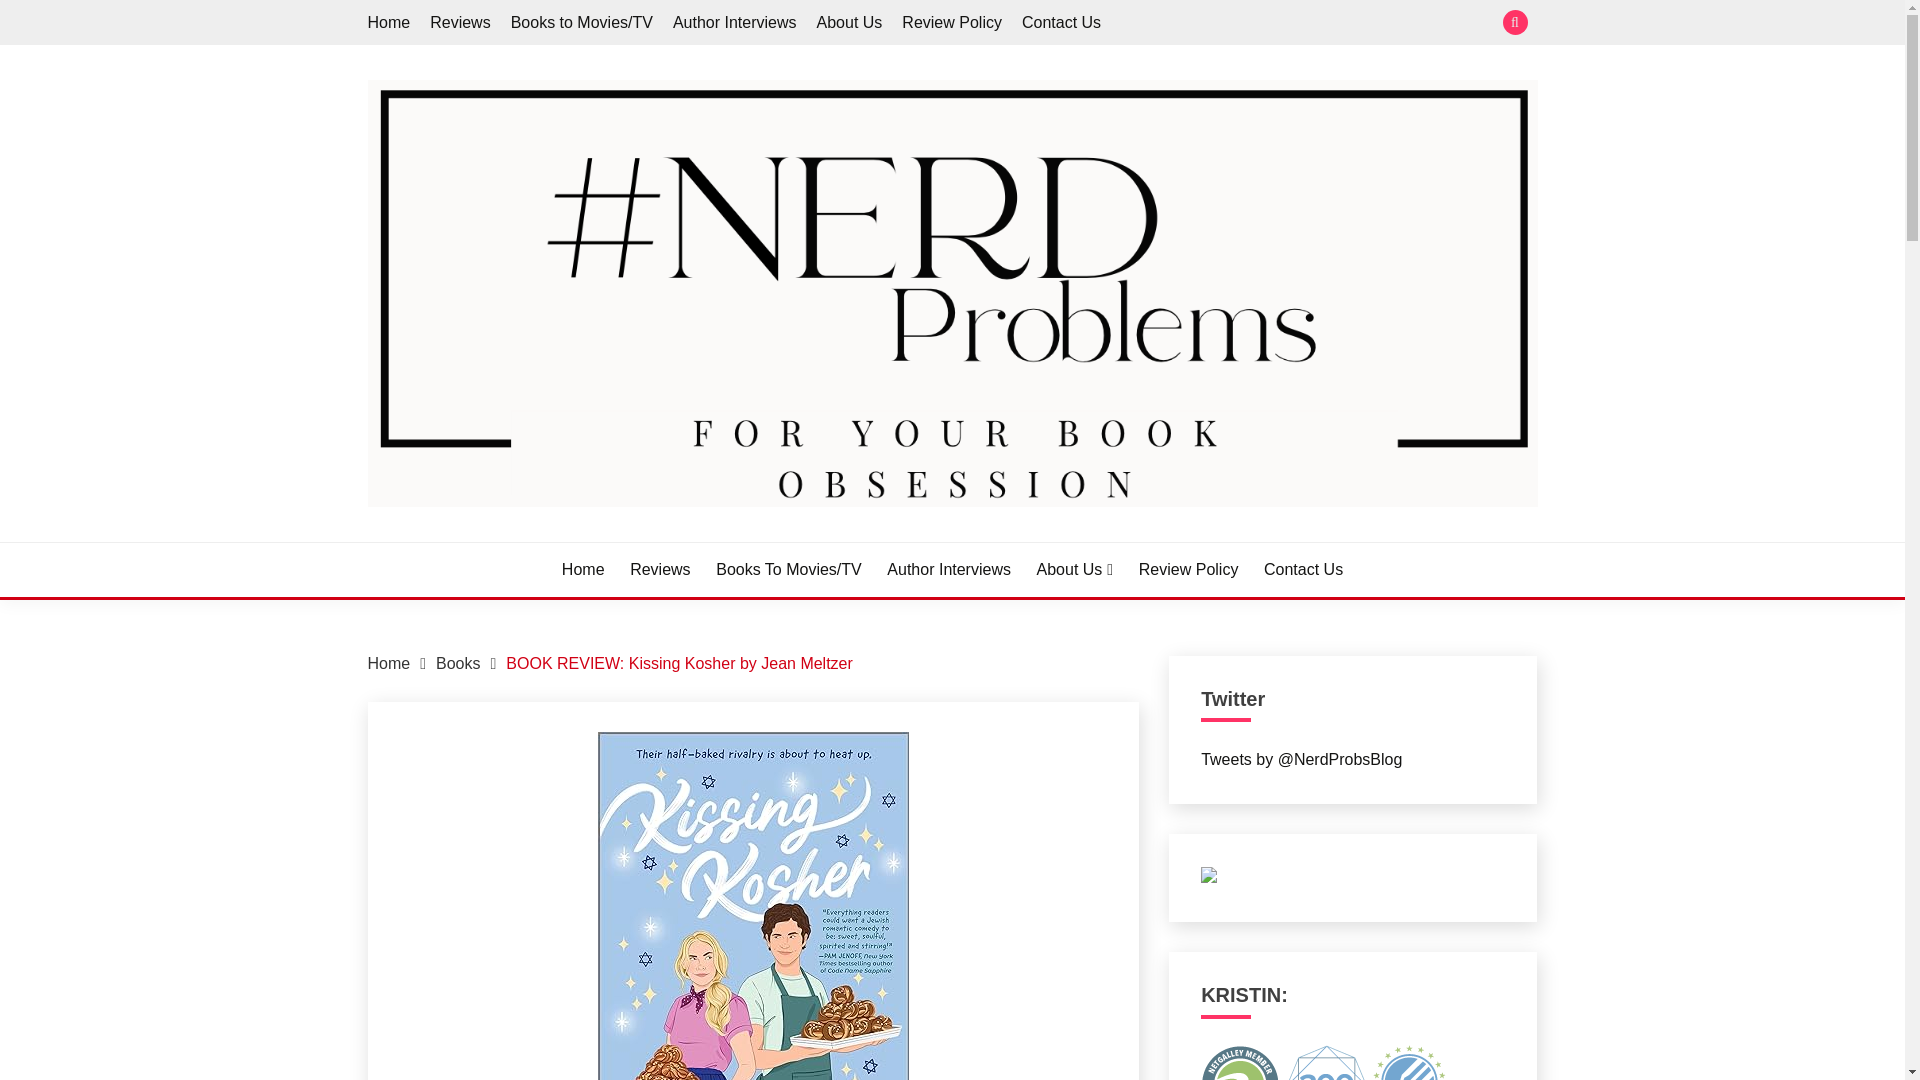 This screenshot has width=1920, height=1080. What do you see at coordinates (952, 22) in the screenshot?
I see `Review Policy` at bounding box center [952, 22].